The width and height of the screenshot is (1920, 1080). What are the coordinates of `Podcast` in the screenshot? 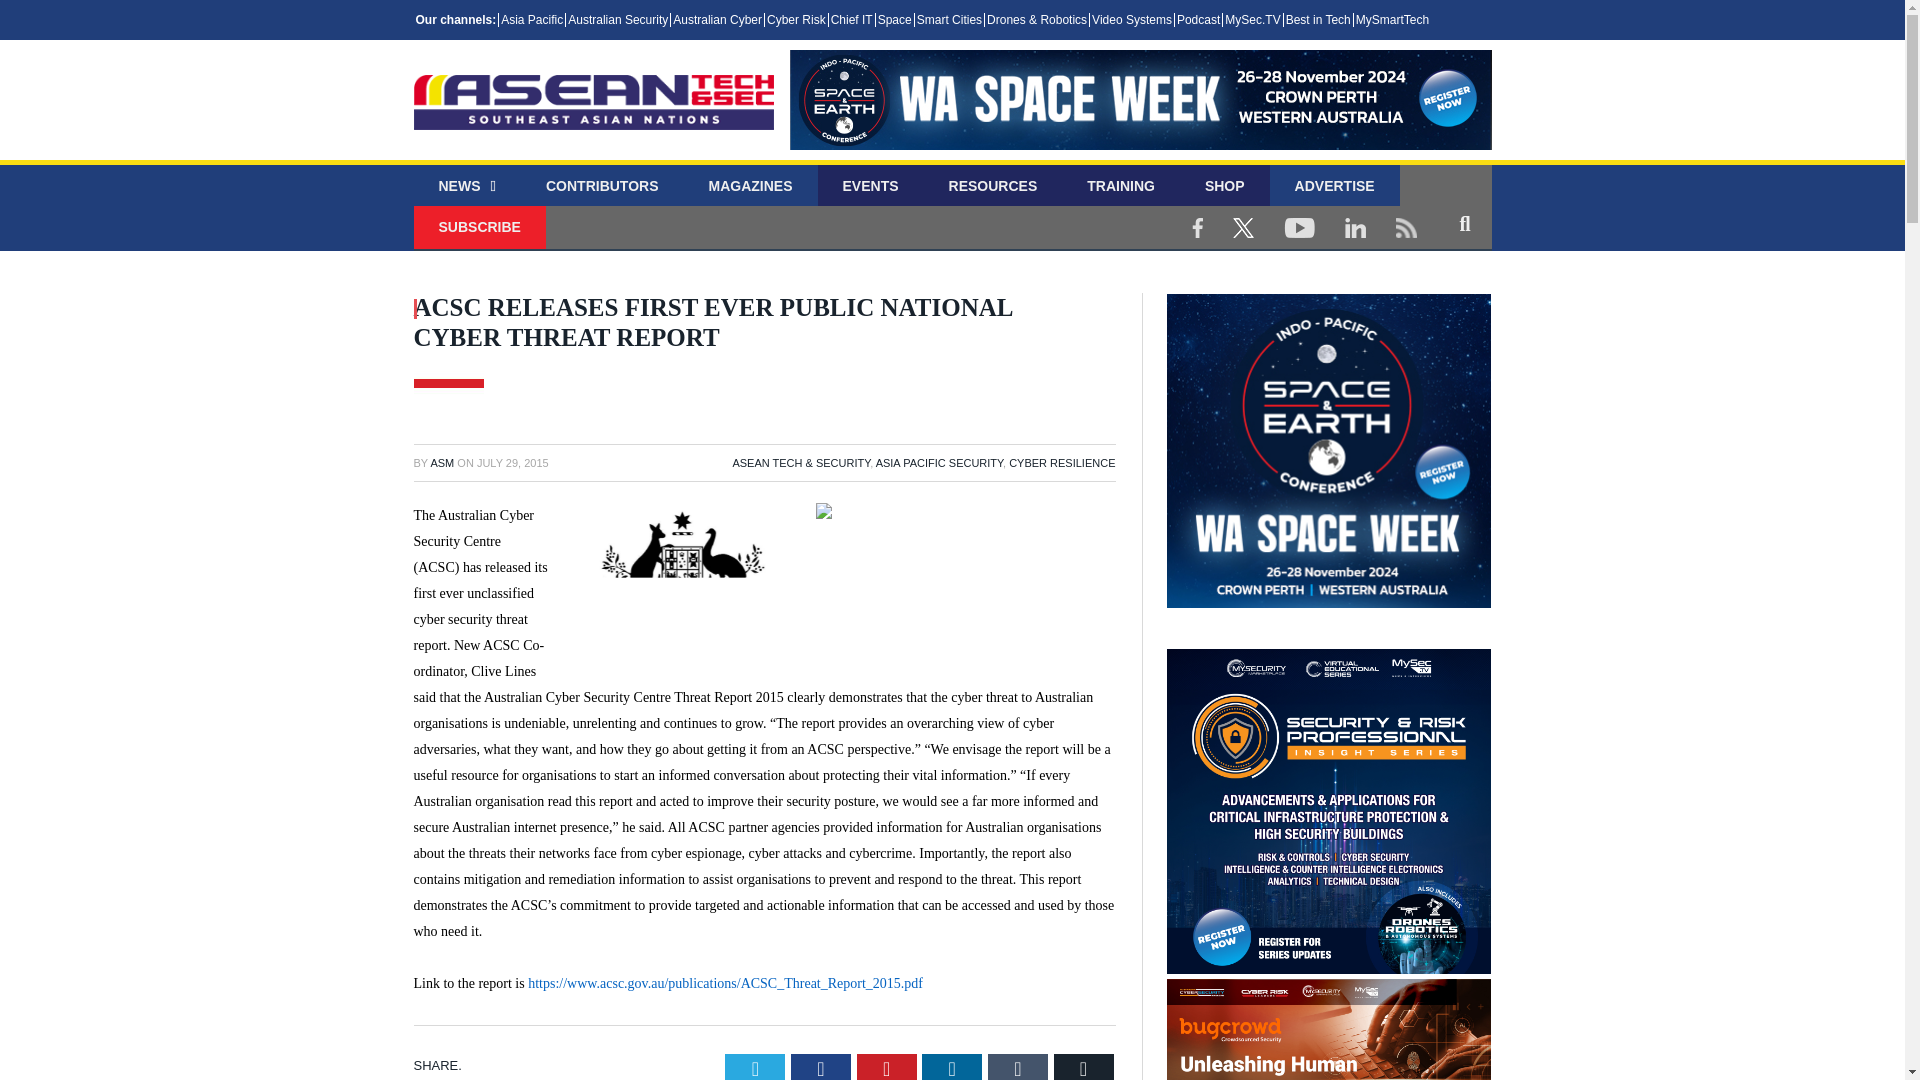 It's located at (1197, 20).